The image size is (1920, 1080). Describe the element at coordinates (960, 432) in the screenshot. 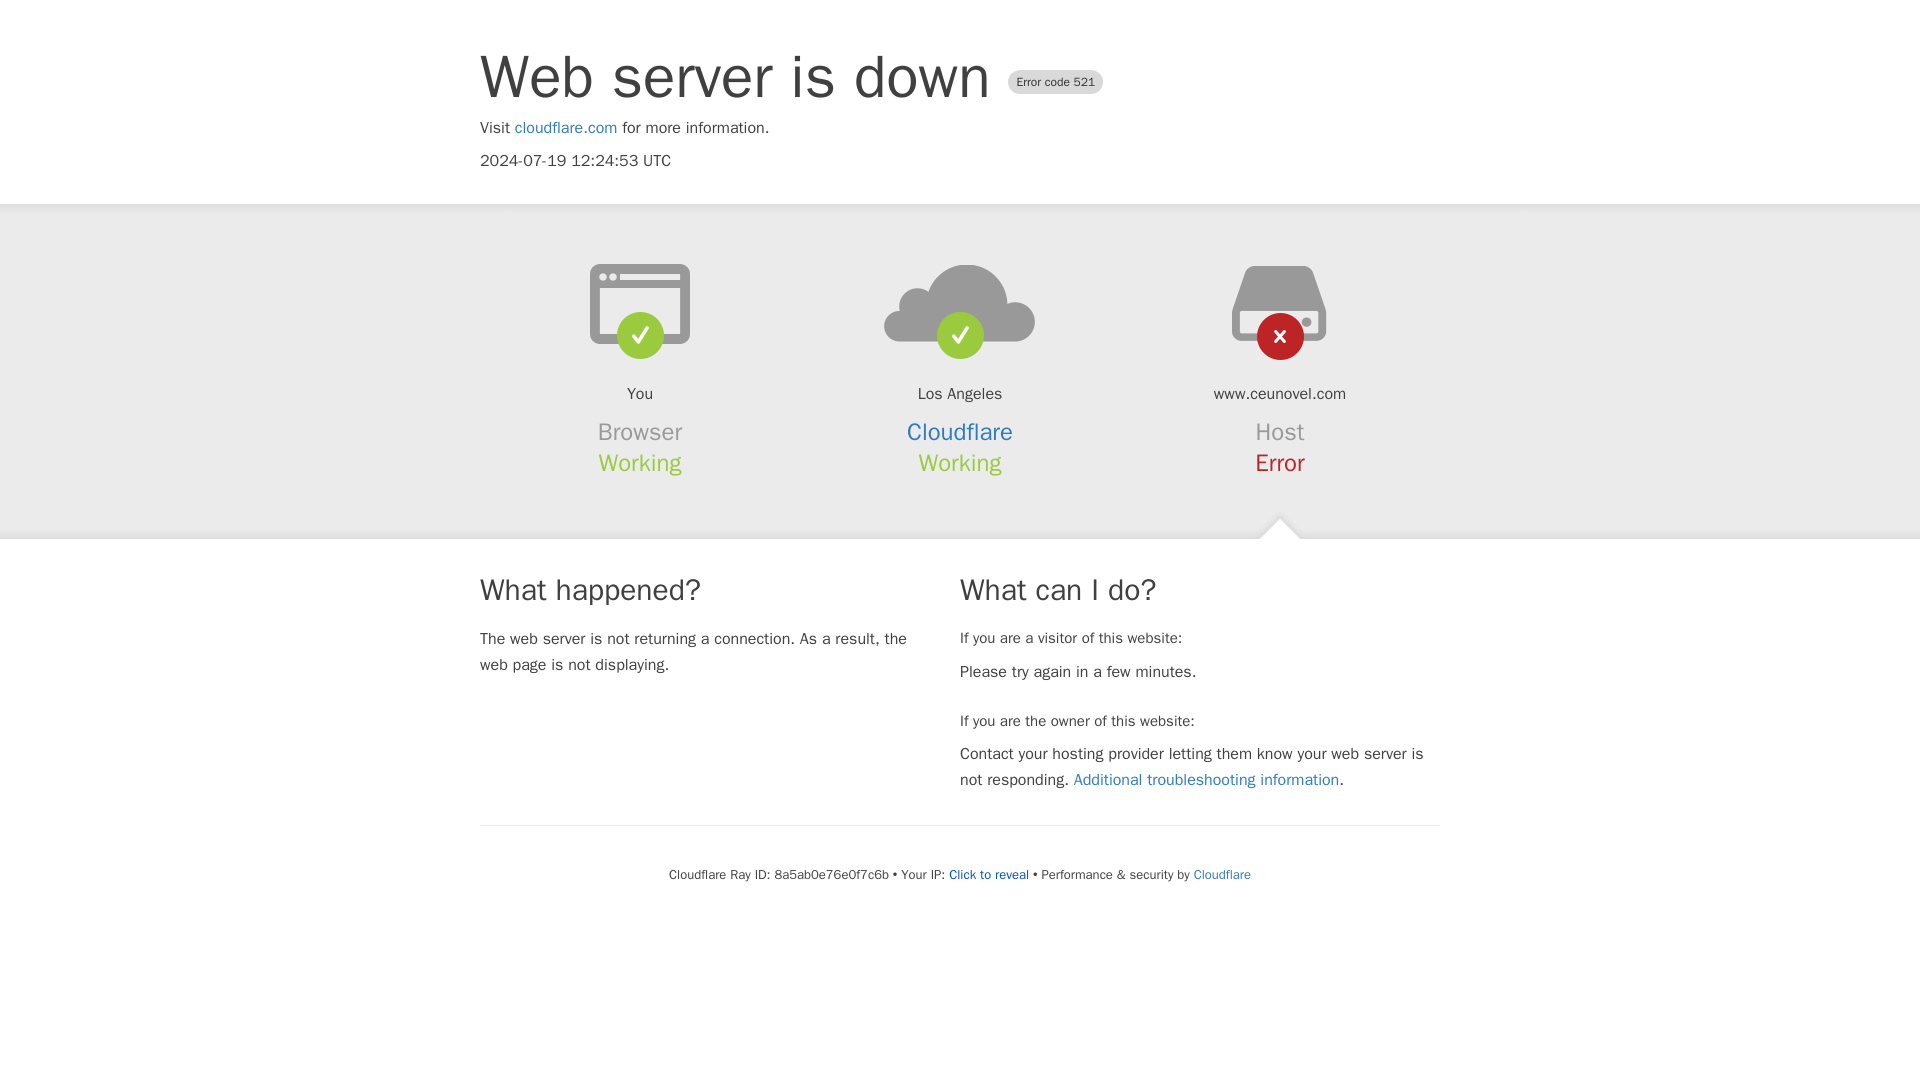

I see `Cloudflare` at that location.